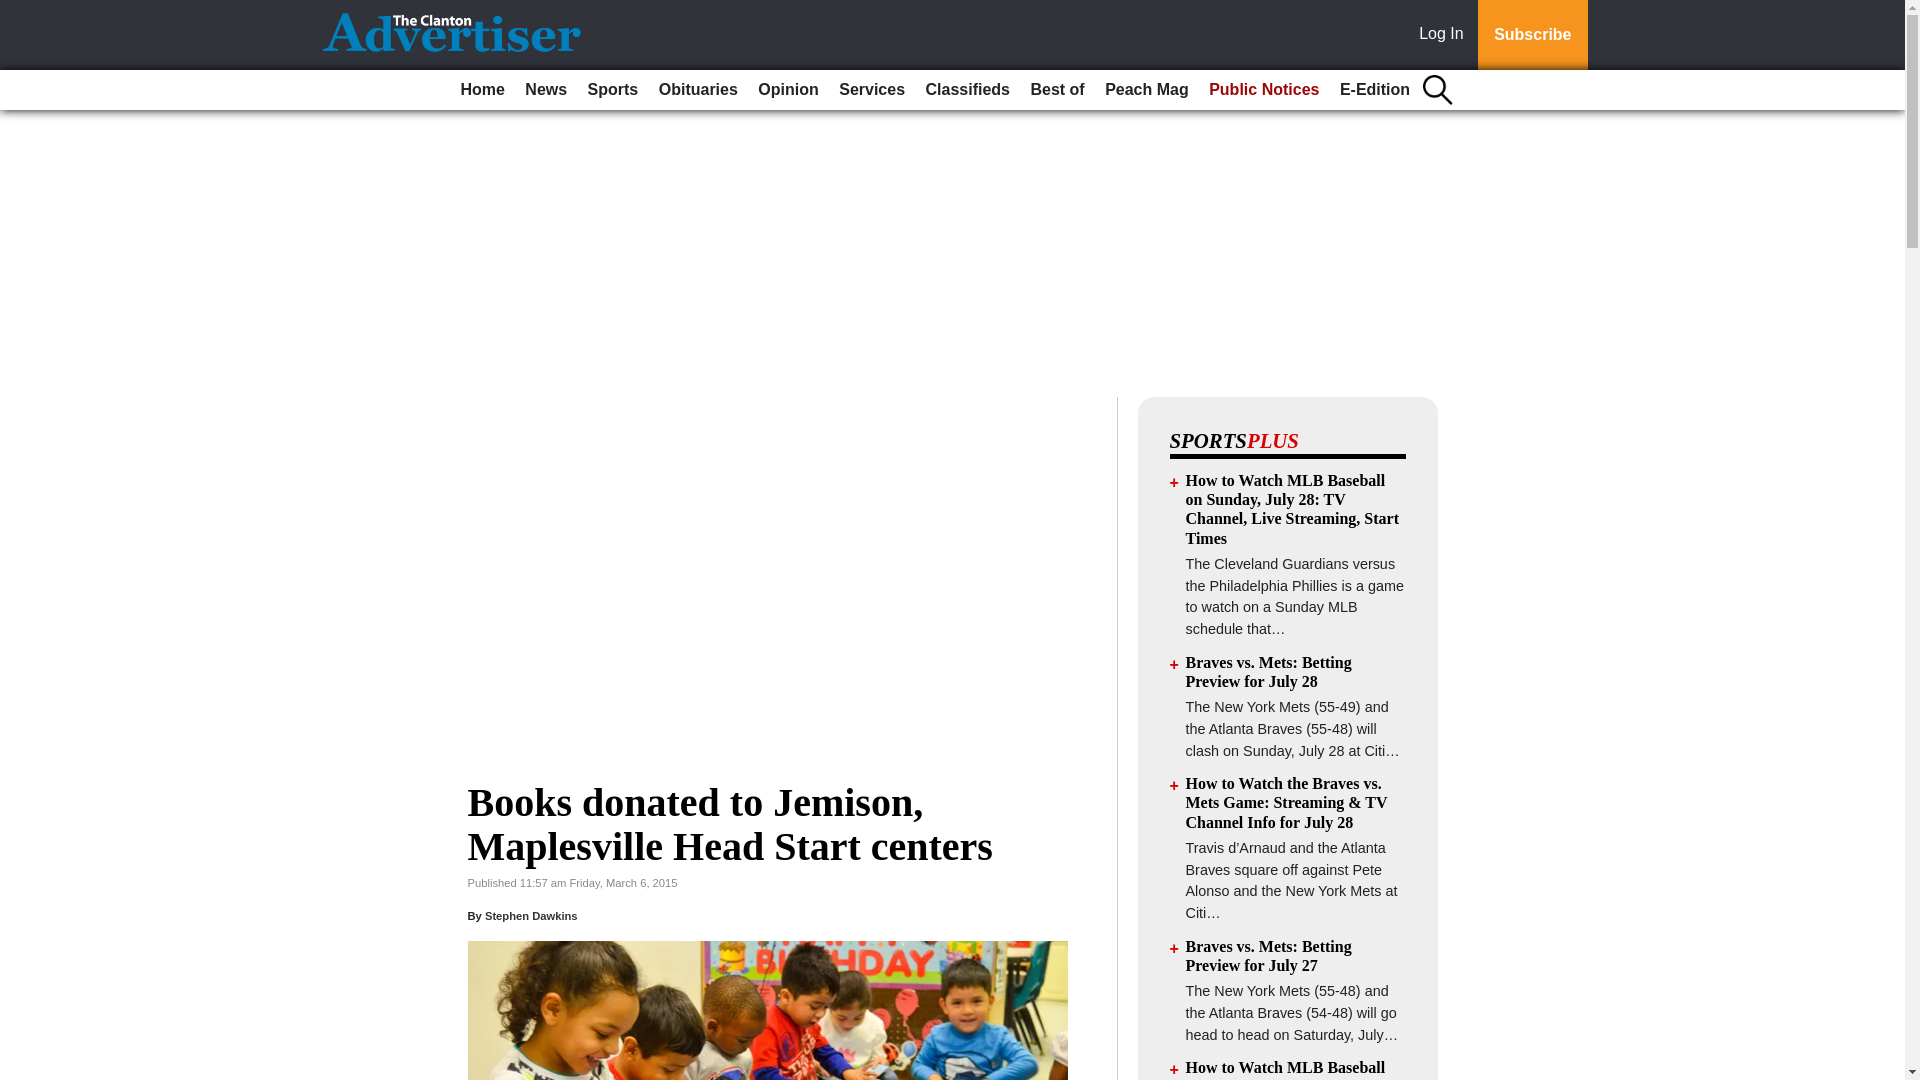 The image size is (1920, 1080). I want to click on E-Edition, so click(1375, 90).